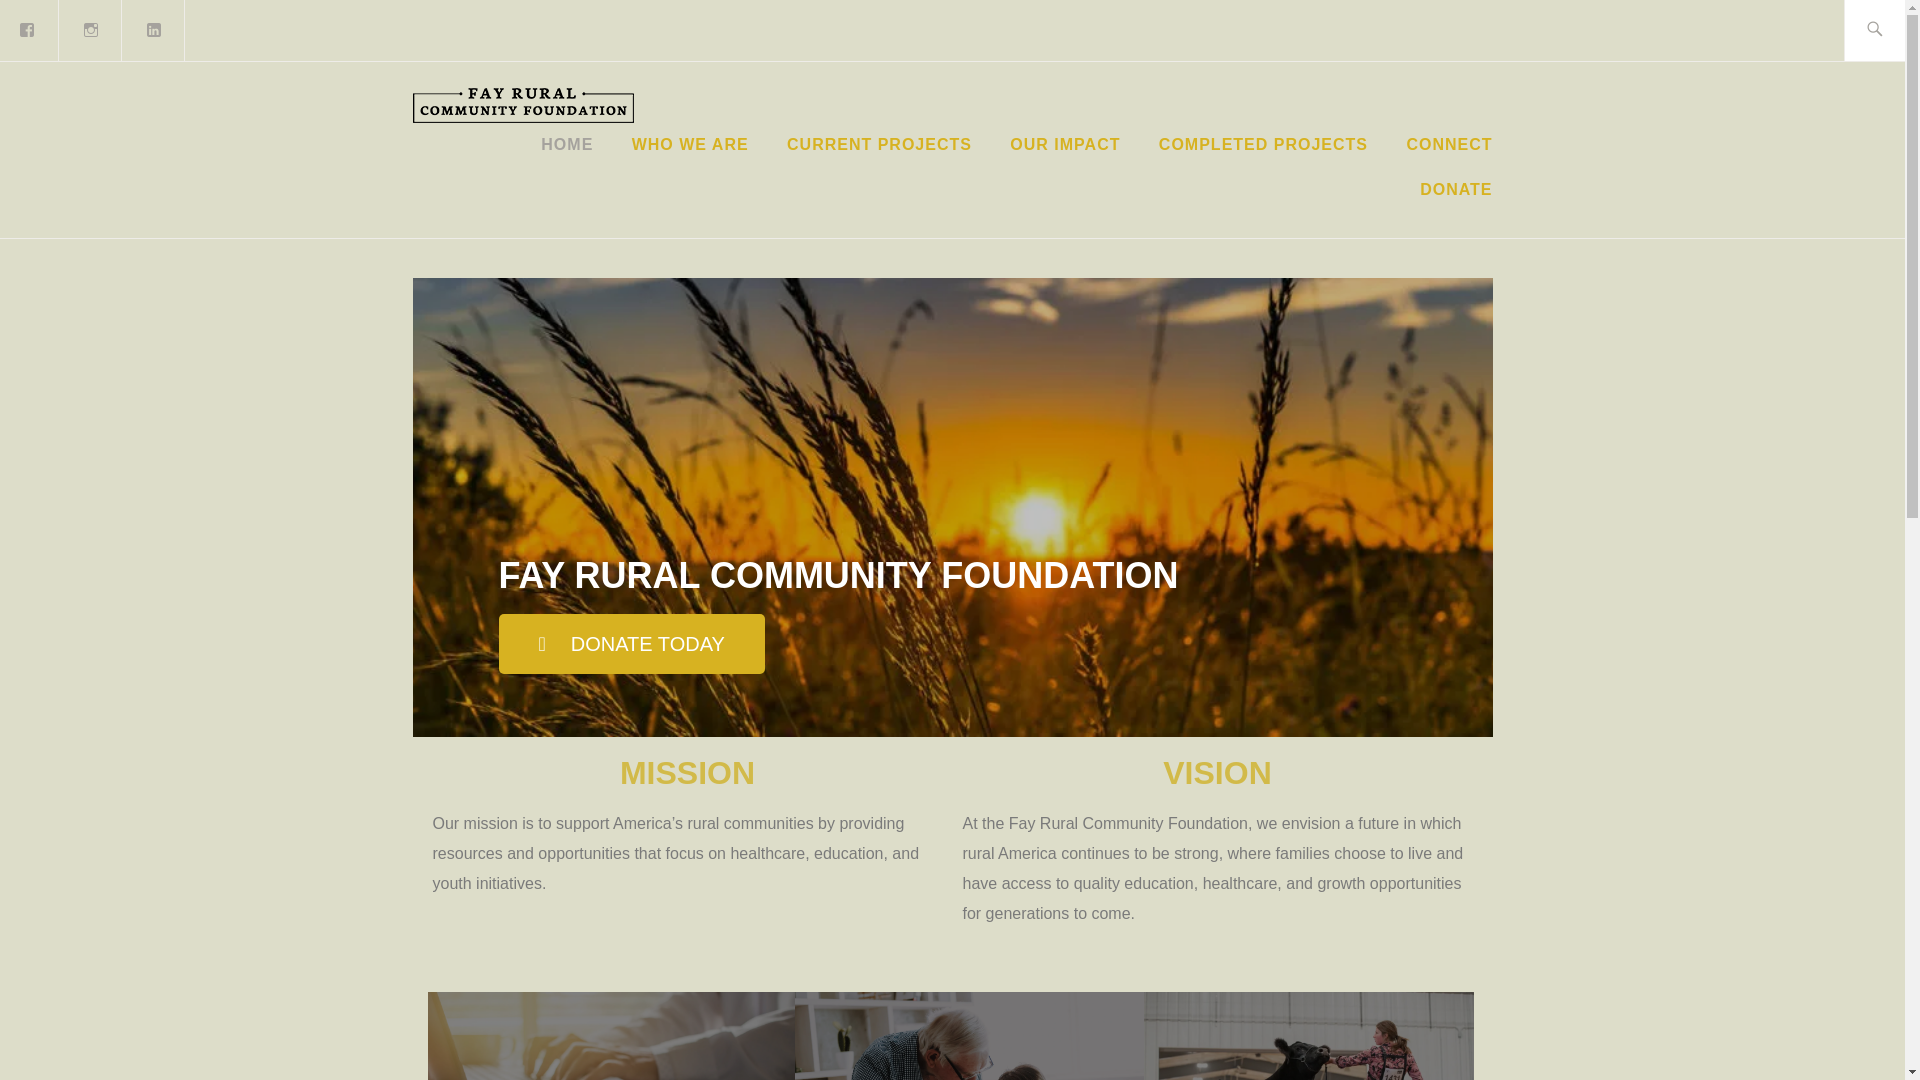 The width and height of the screenshot is (1920, 1080). What do you see at coordinates (630, 644) in the screenshot?
I see `DONATE TODAY` at bounding box center [630, 644].